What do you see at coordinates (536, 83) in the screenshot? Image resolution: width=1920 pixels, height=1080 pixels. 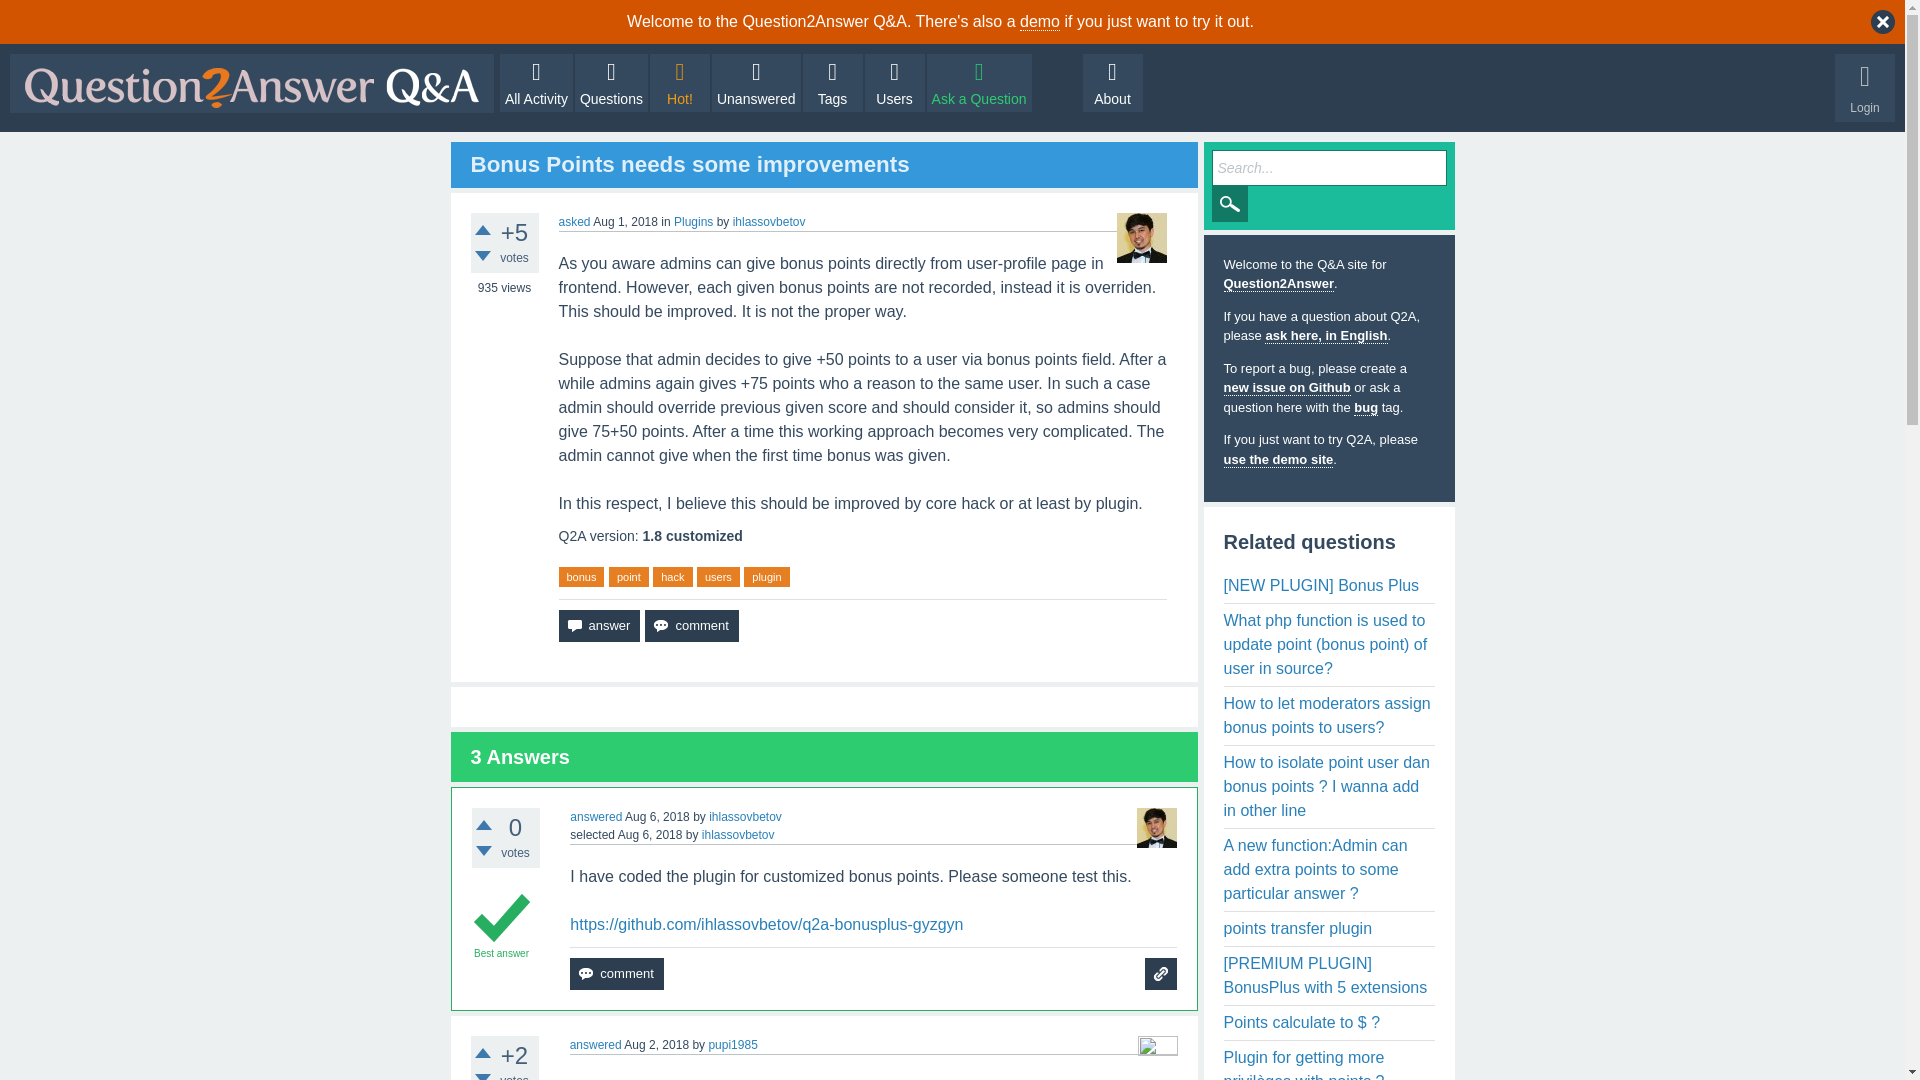 I see `All Activity` at bounding box center [536, 83].